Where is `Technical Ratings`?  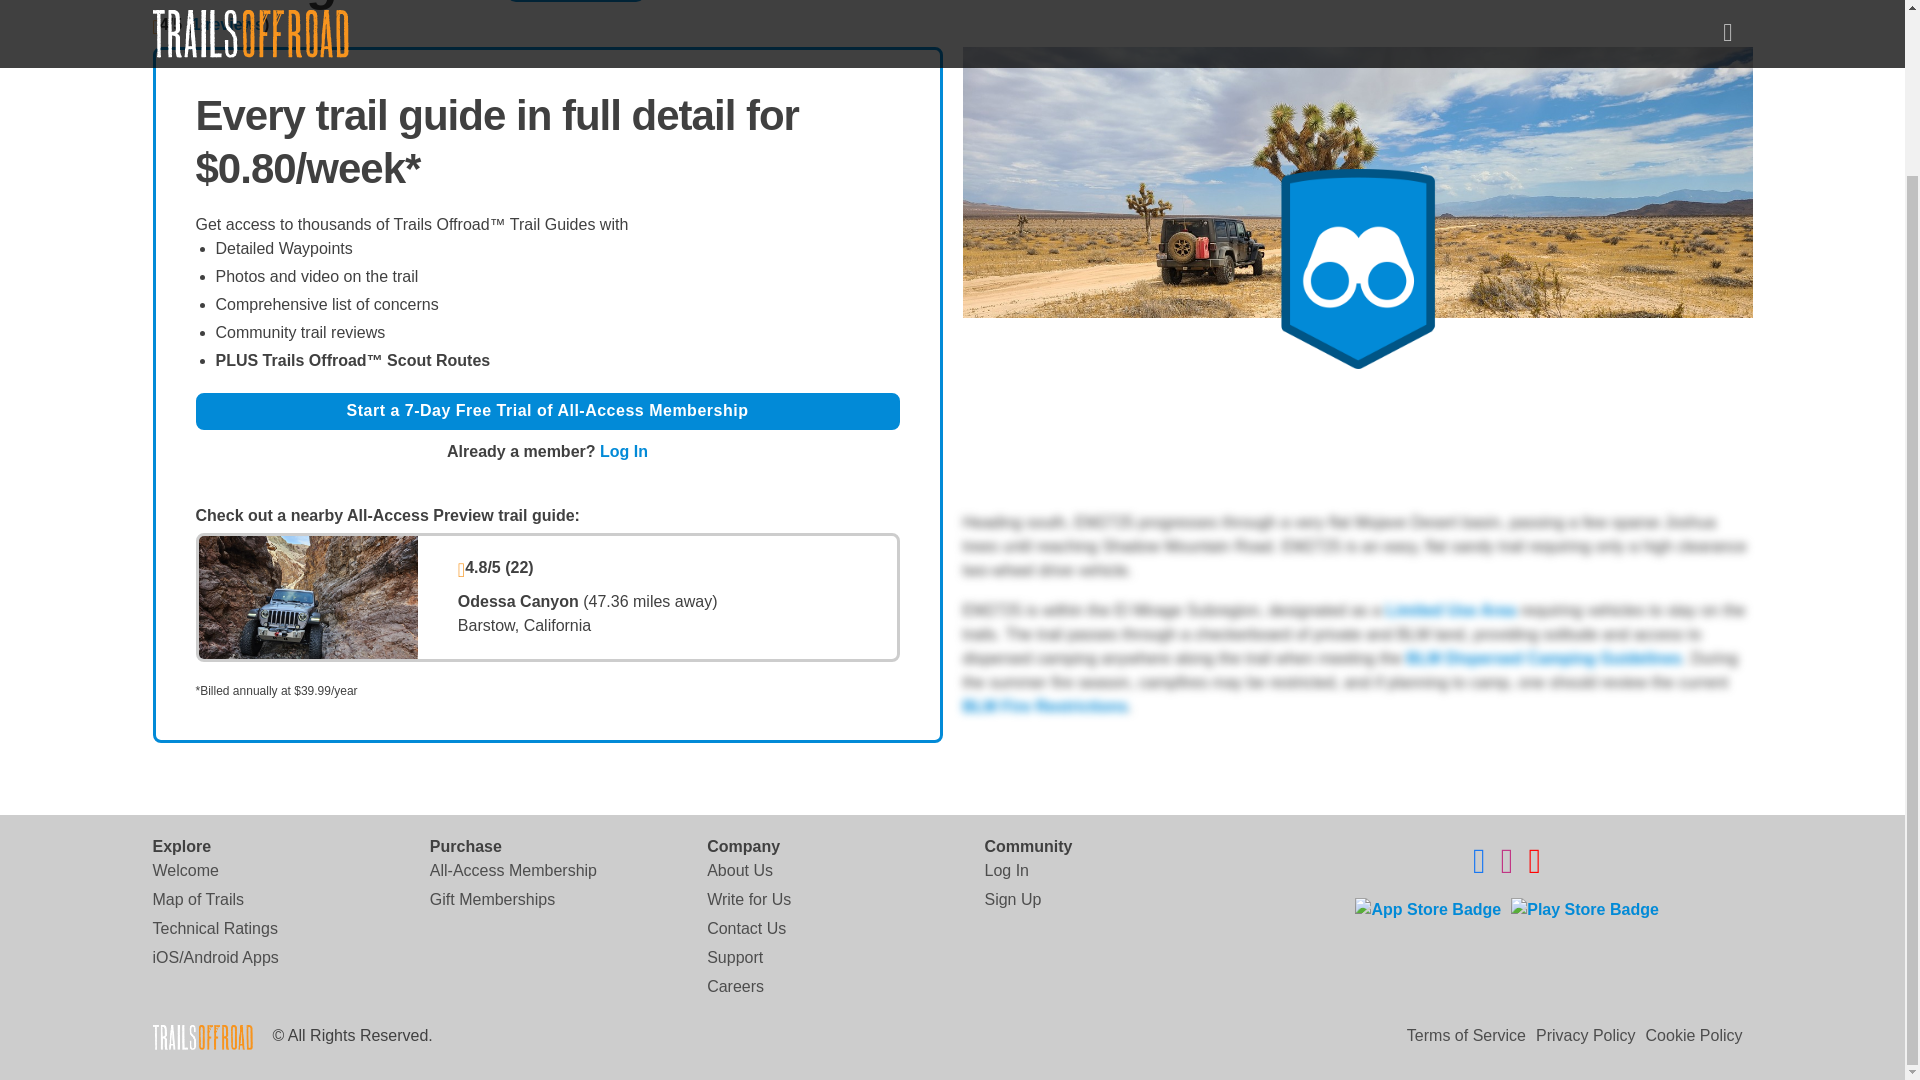 Technical Ratings is located at coordinates (214, 928).